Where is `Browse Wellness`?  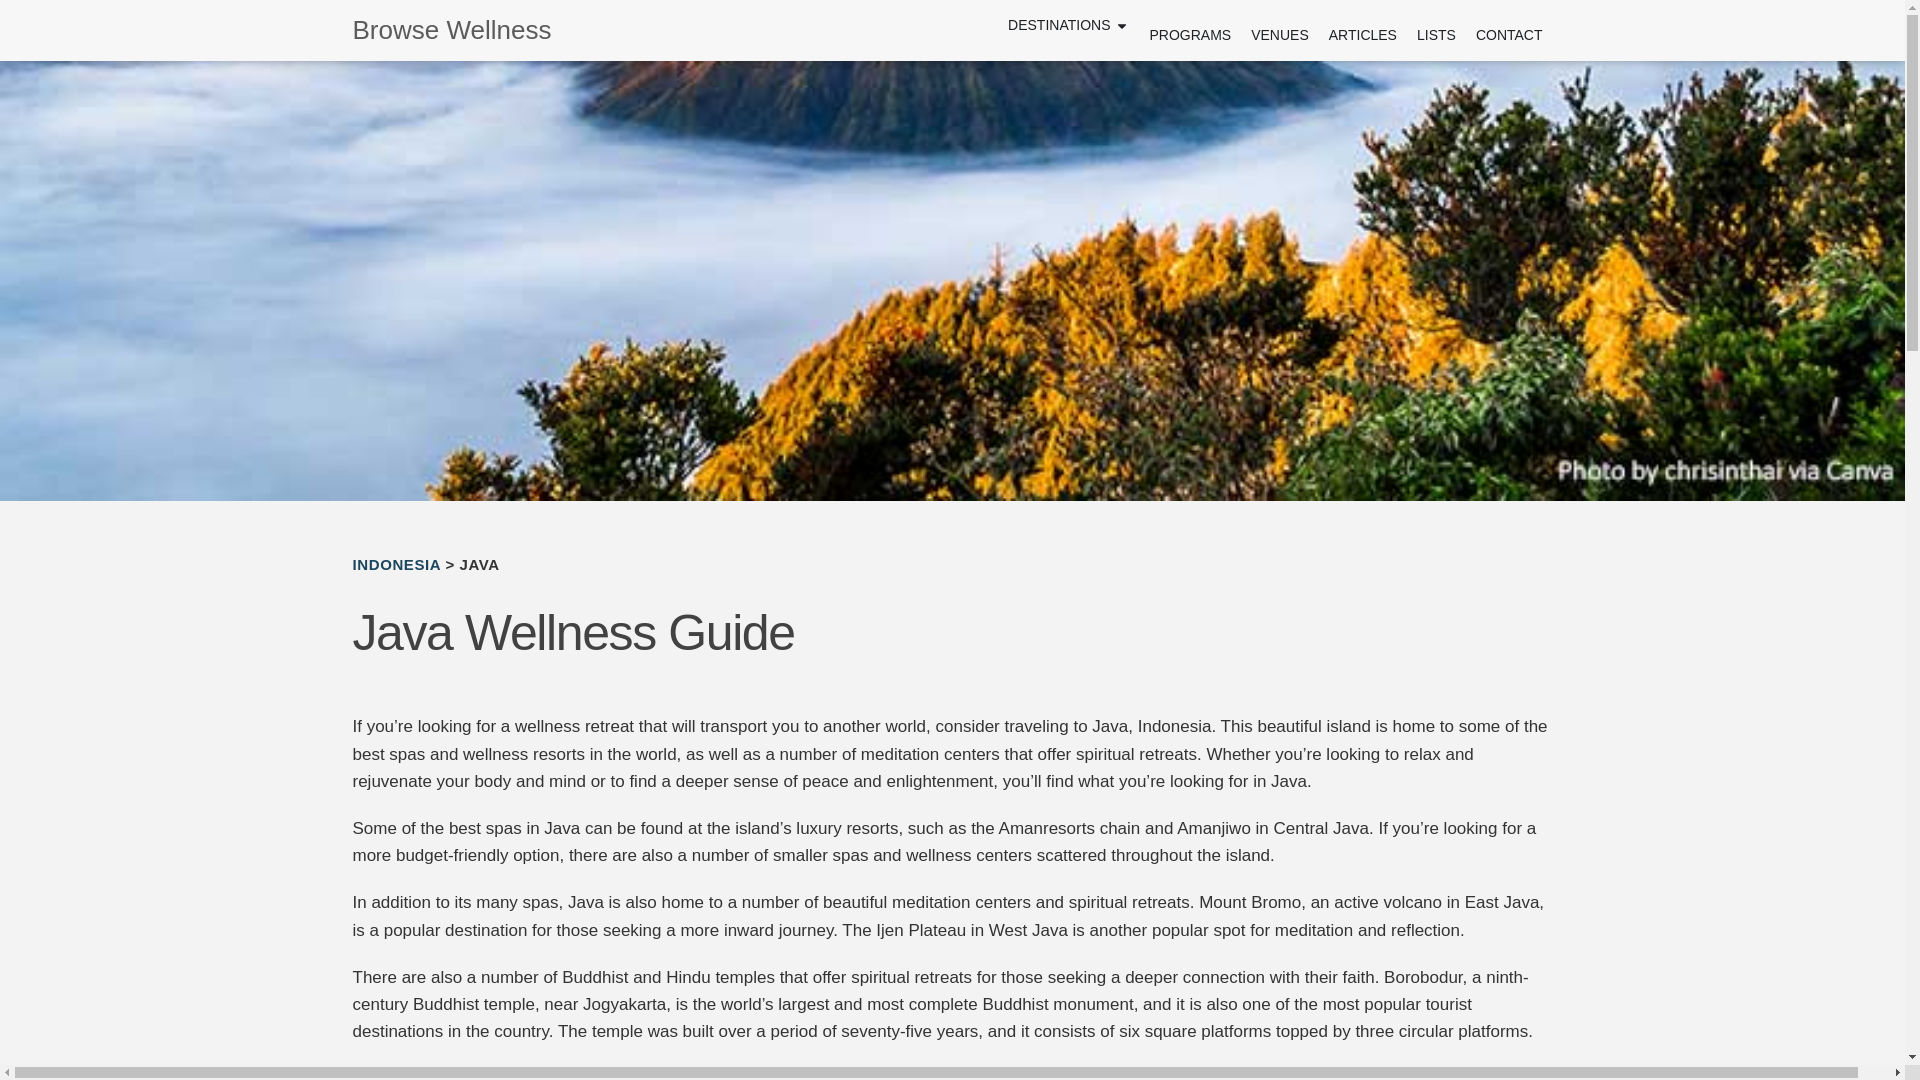 Browse Wellness is located at coordinates (476, 30).